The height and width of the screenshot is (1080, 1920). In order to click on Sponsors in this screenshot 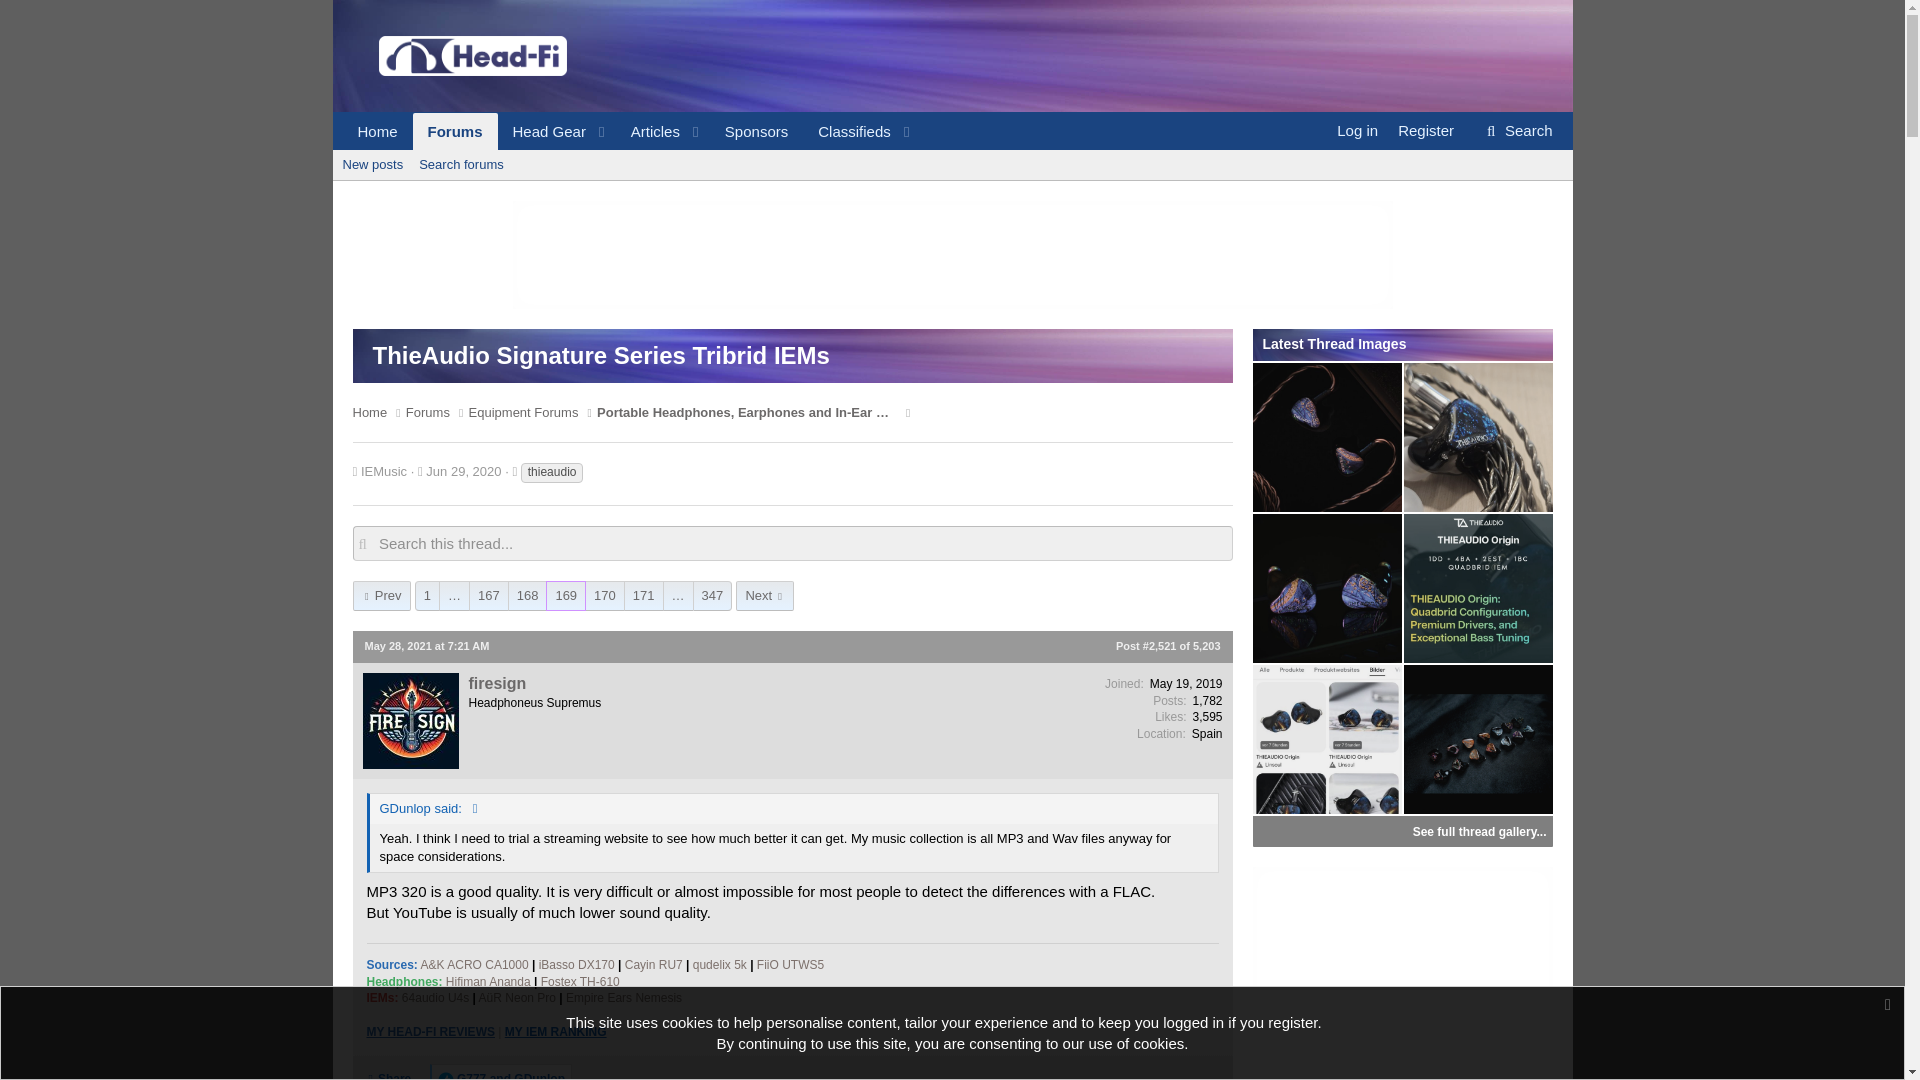, I will do `click(372, 165)`.